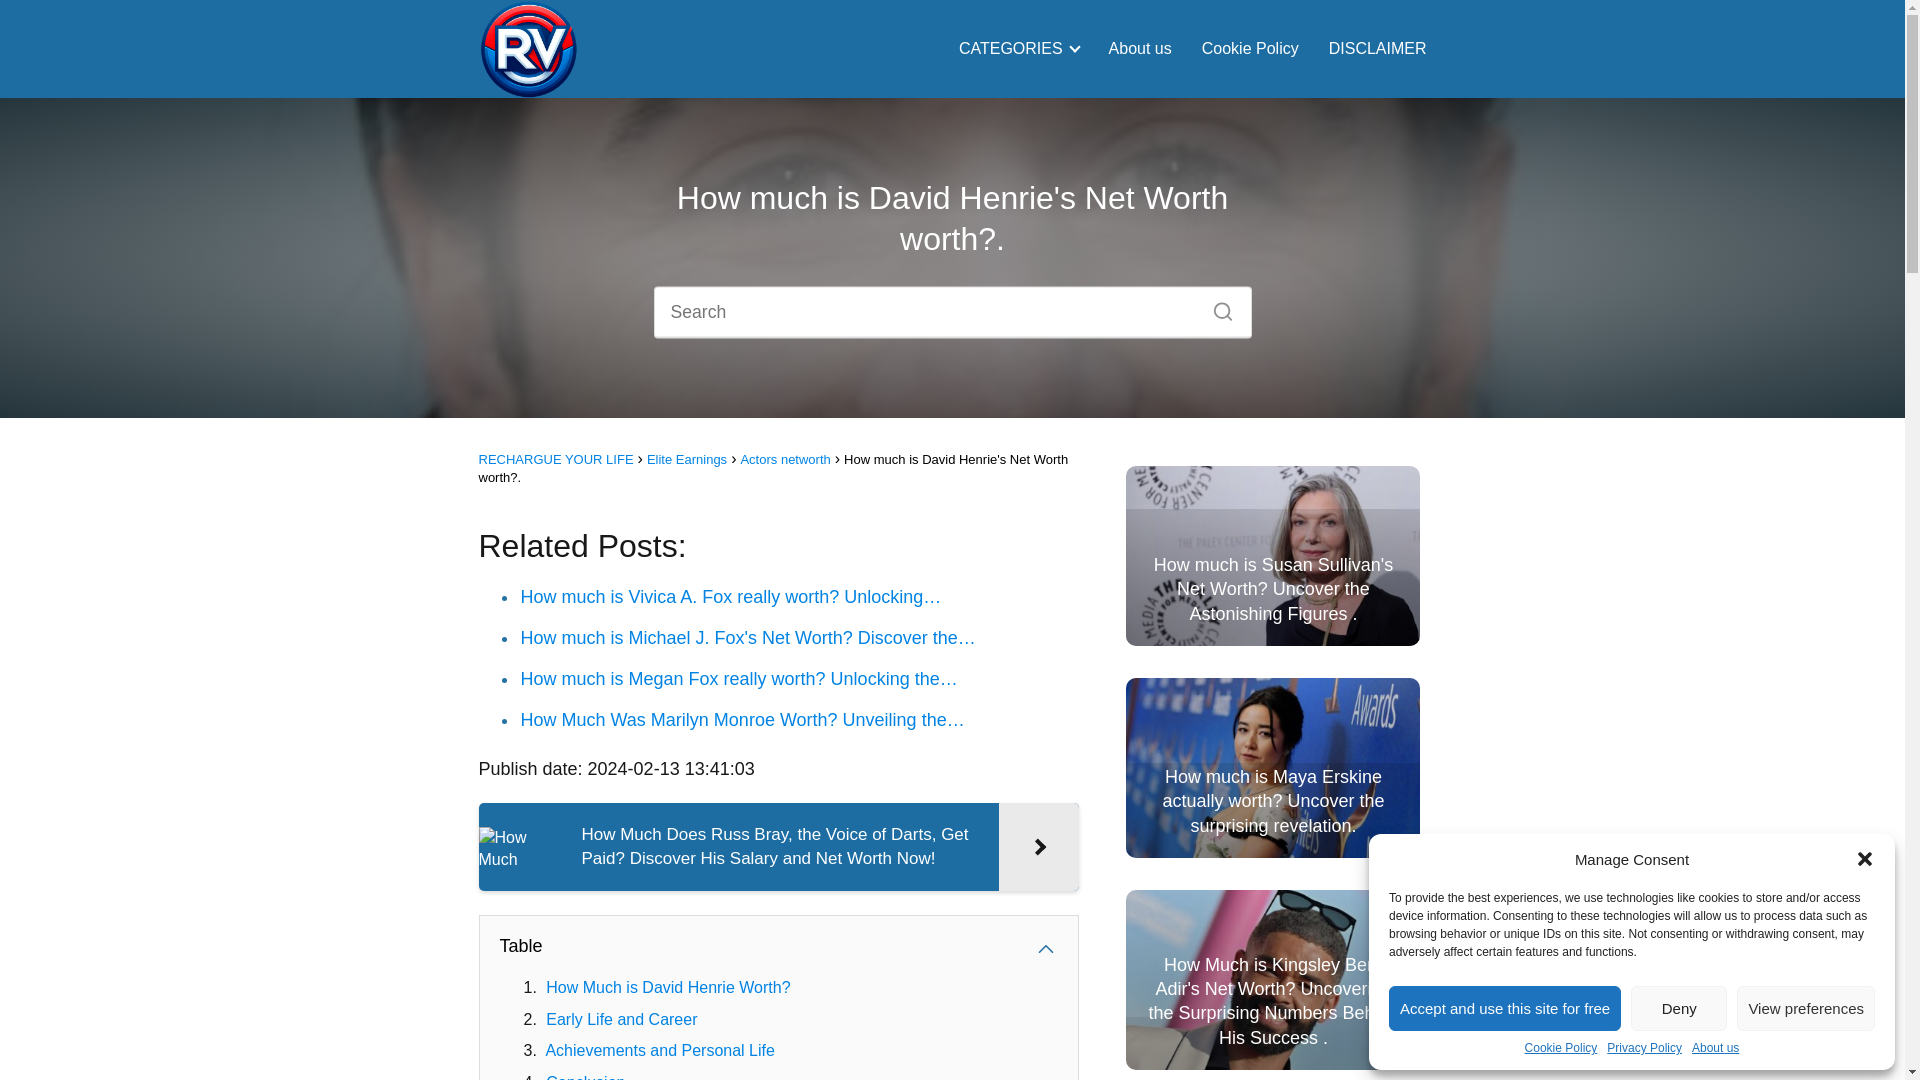 This screenshot has height=1080, width=1920. Describe the element at coordinates (1560, 1048) in the screenshot. I see `Cookie Policy` at that location.